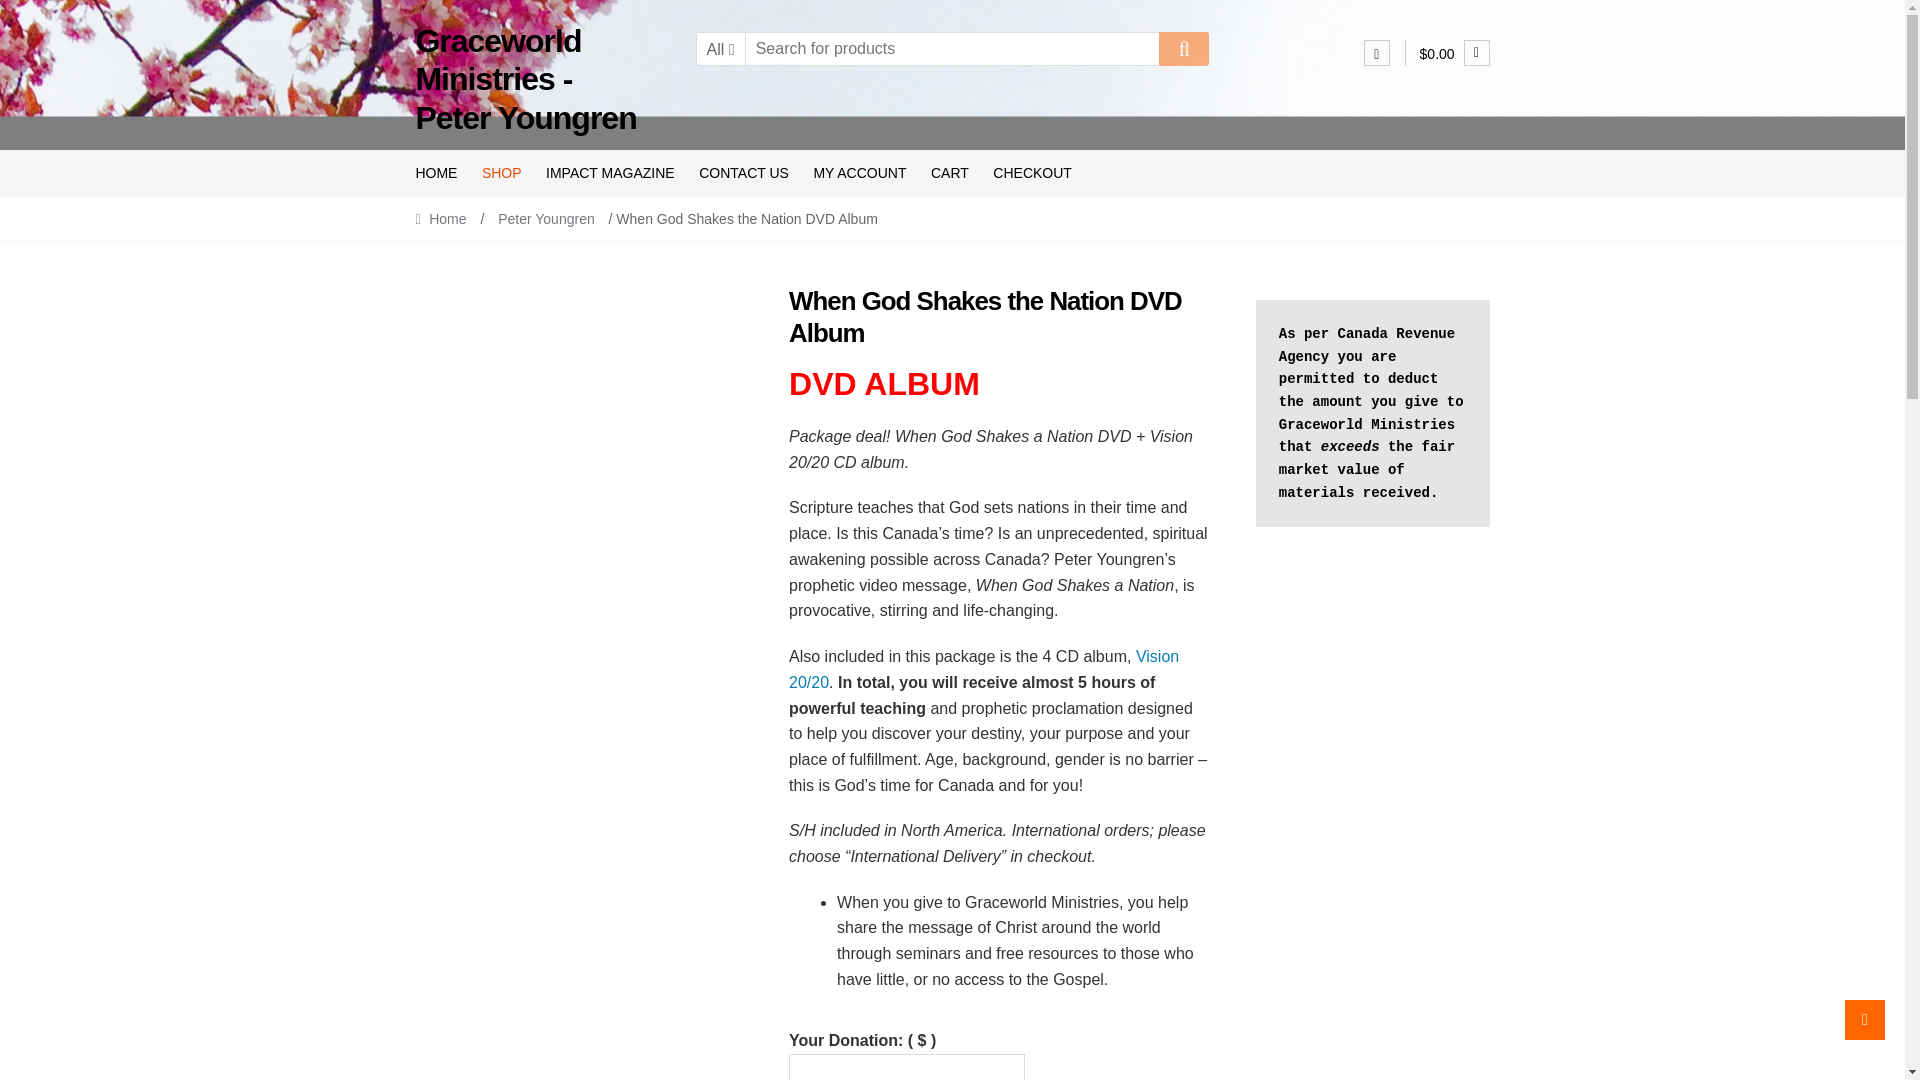 This screenshot has height=1080, width=1920. Describe the element at coordinates (950, 173) in the screenshot. I see `CART` at that location.